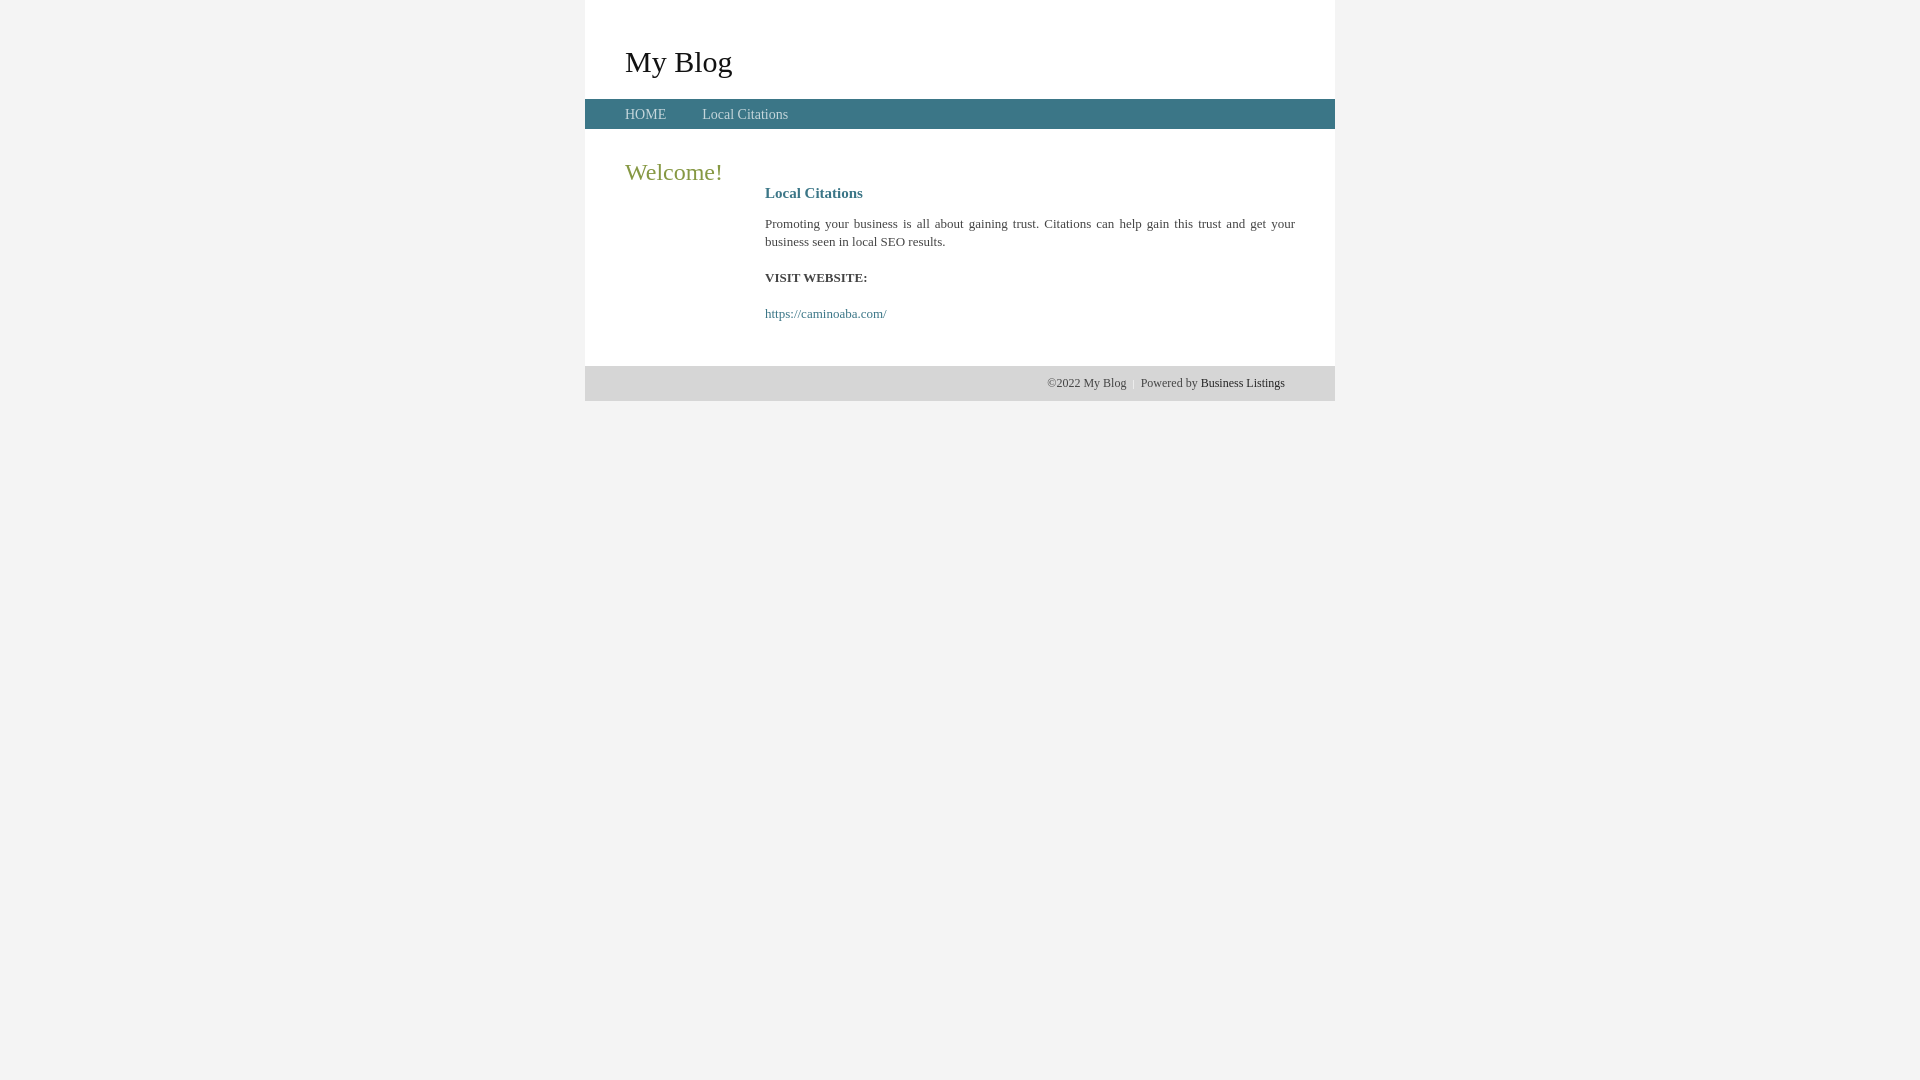  I want to click on Local Citations, so click(745, 114).